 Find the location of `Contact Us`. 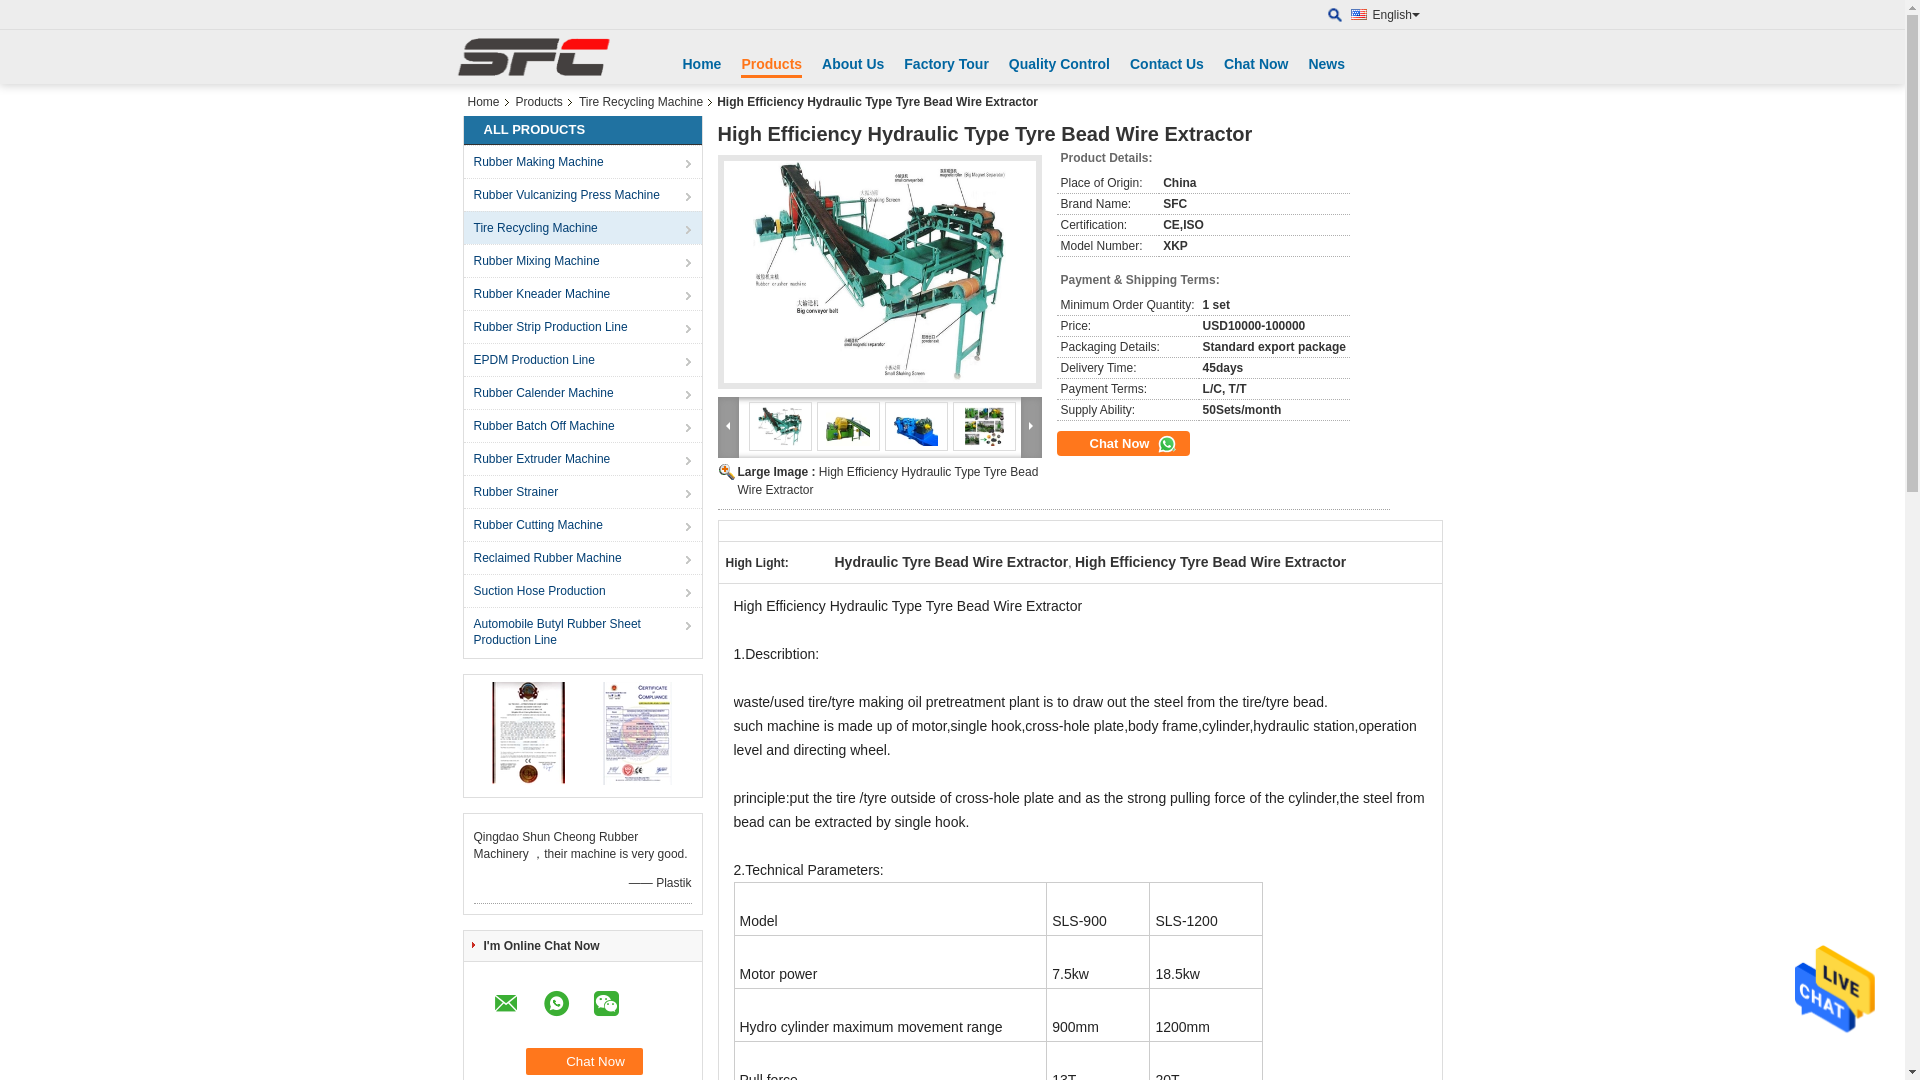

Contact Us is located at coordinates (1166, 64).